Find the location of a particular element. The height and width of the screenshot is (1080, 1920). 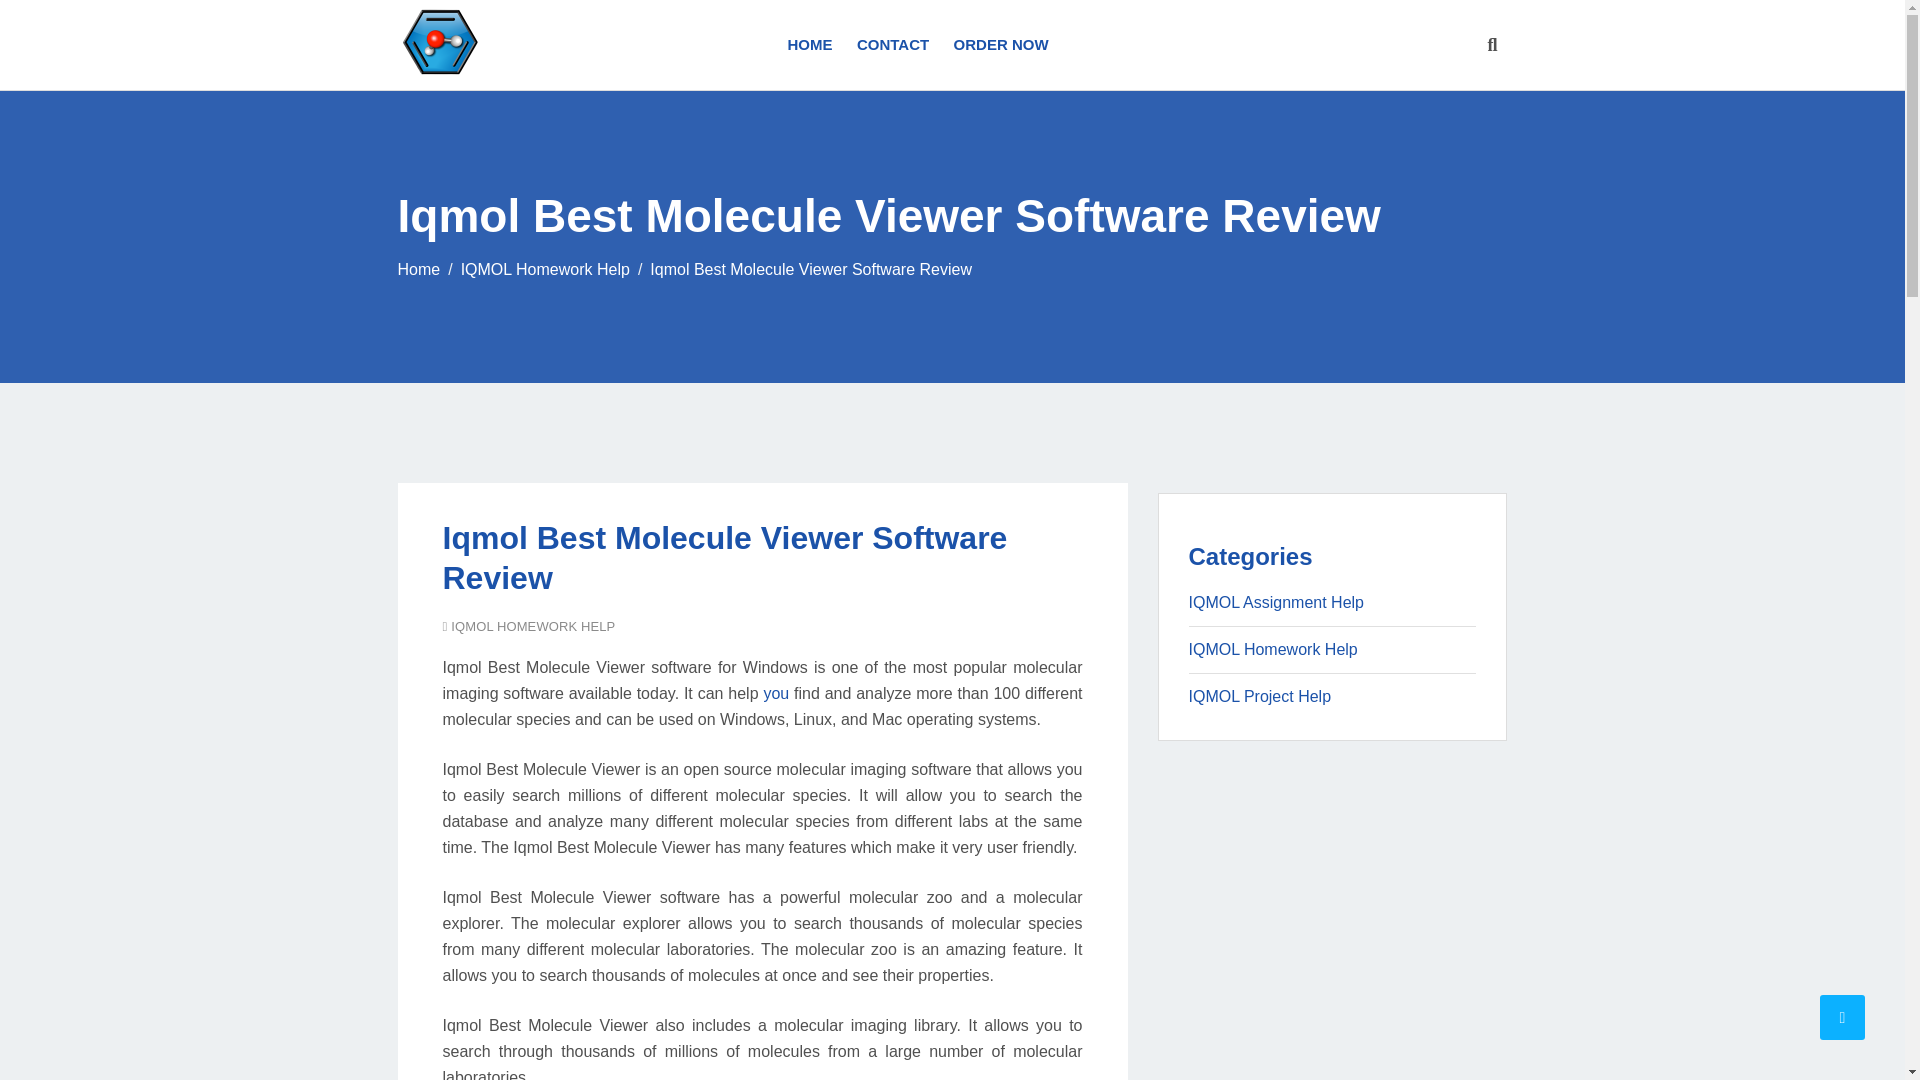

Home is located at coordinates (419, 269).